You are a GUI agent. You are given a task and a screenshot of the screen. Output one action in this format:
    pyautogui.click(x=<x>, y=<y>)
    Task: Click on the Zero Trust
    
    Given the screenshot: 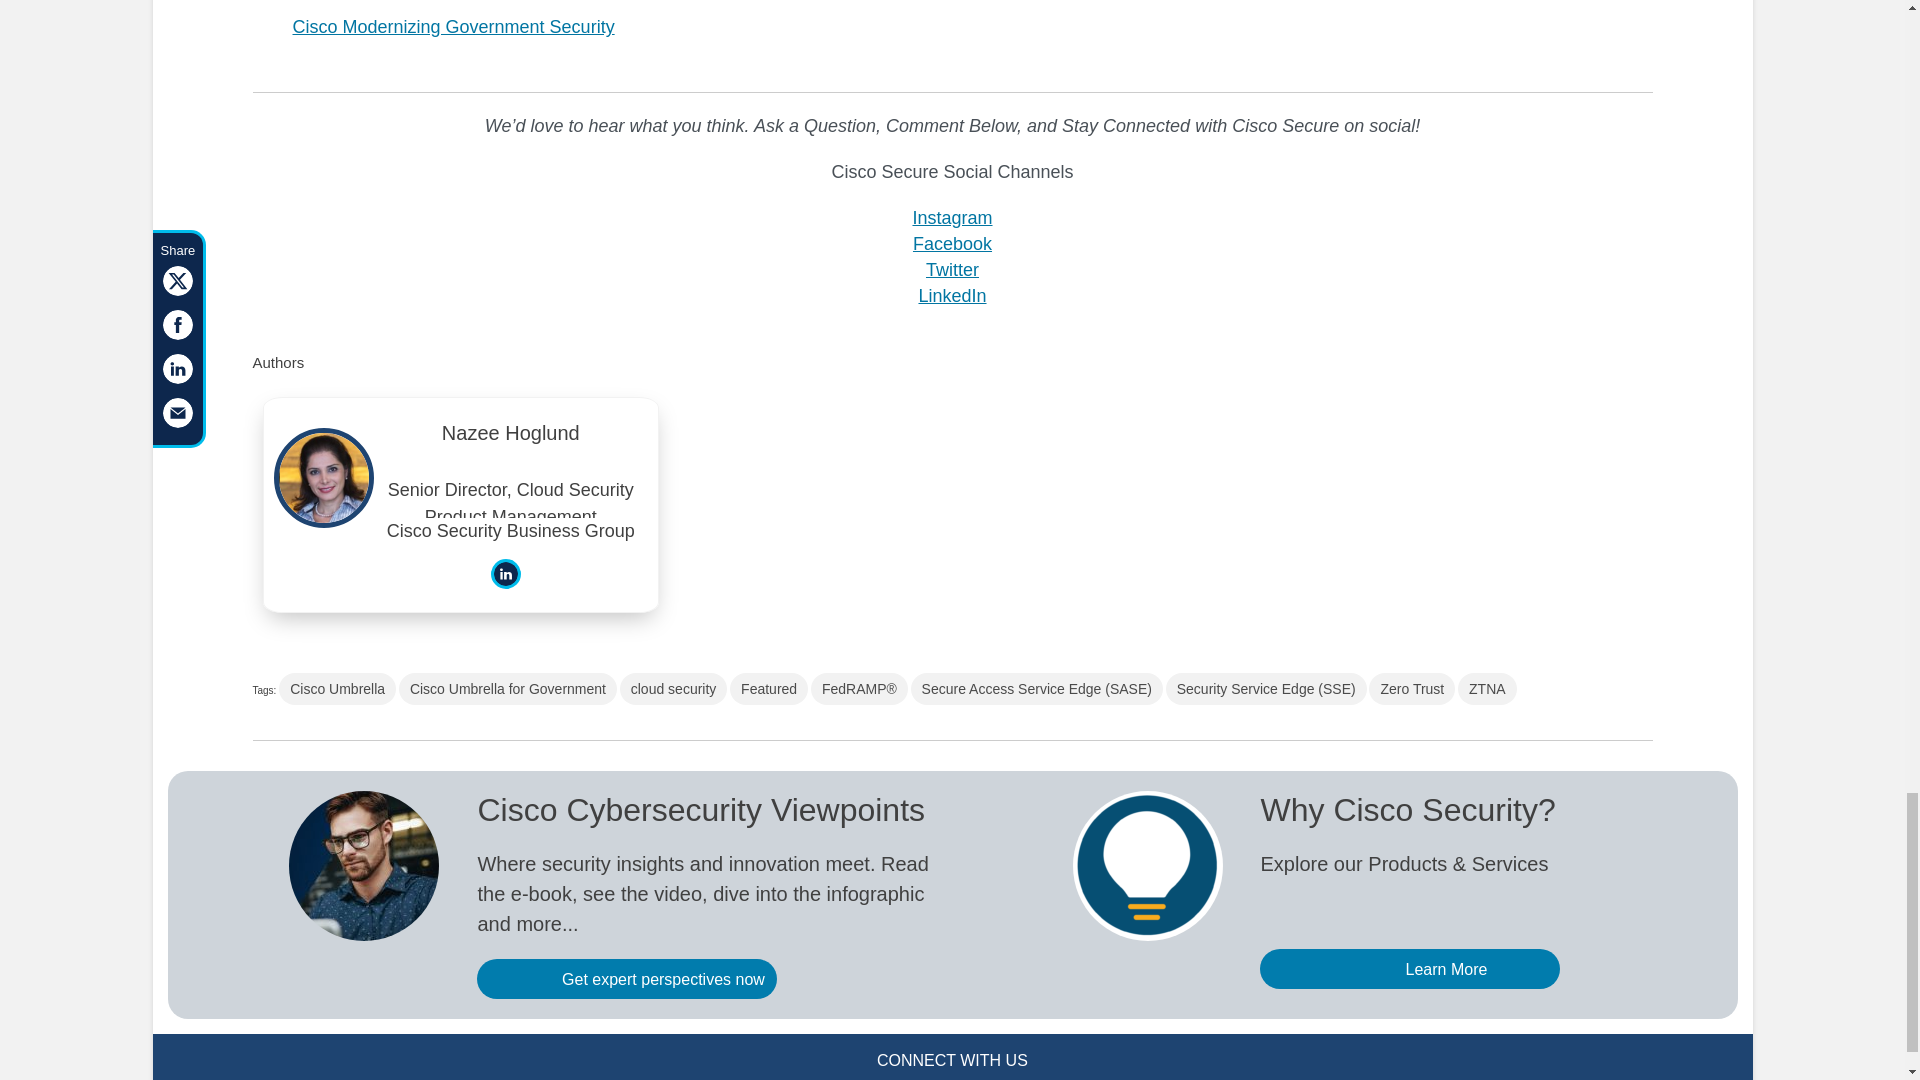 What is the action you would take?
    pyautogui.click(x=1412, y=688)
    